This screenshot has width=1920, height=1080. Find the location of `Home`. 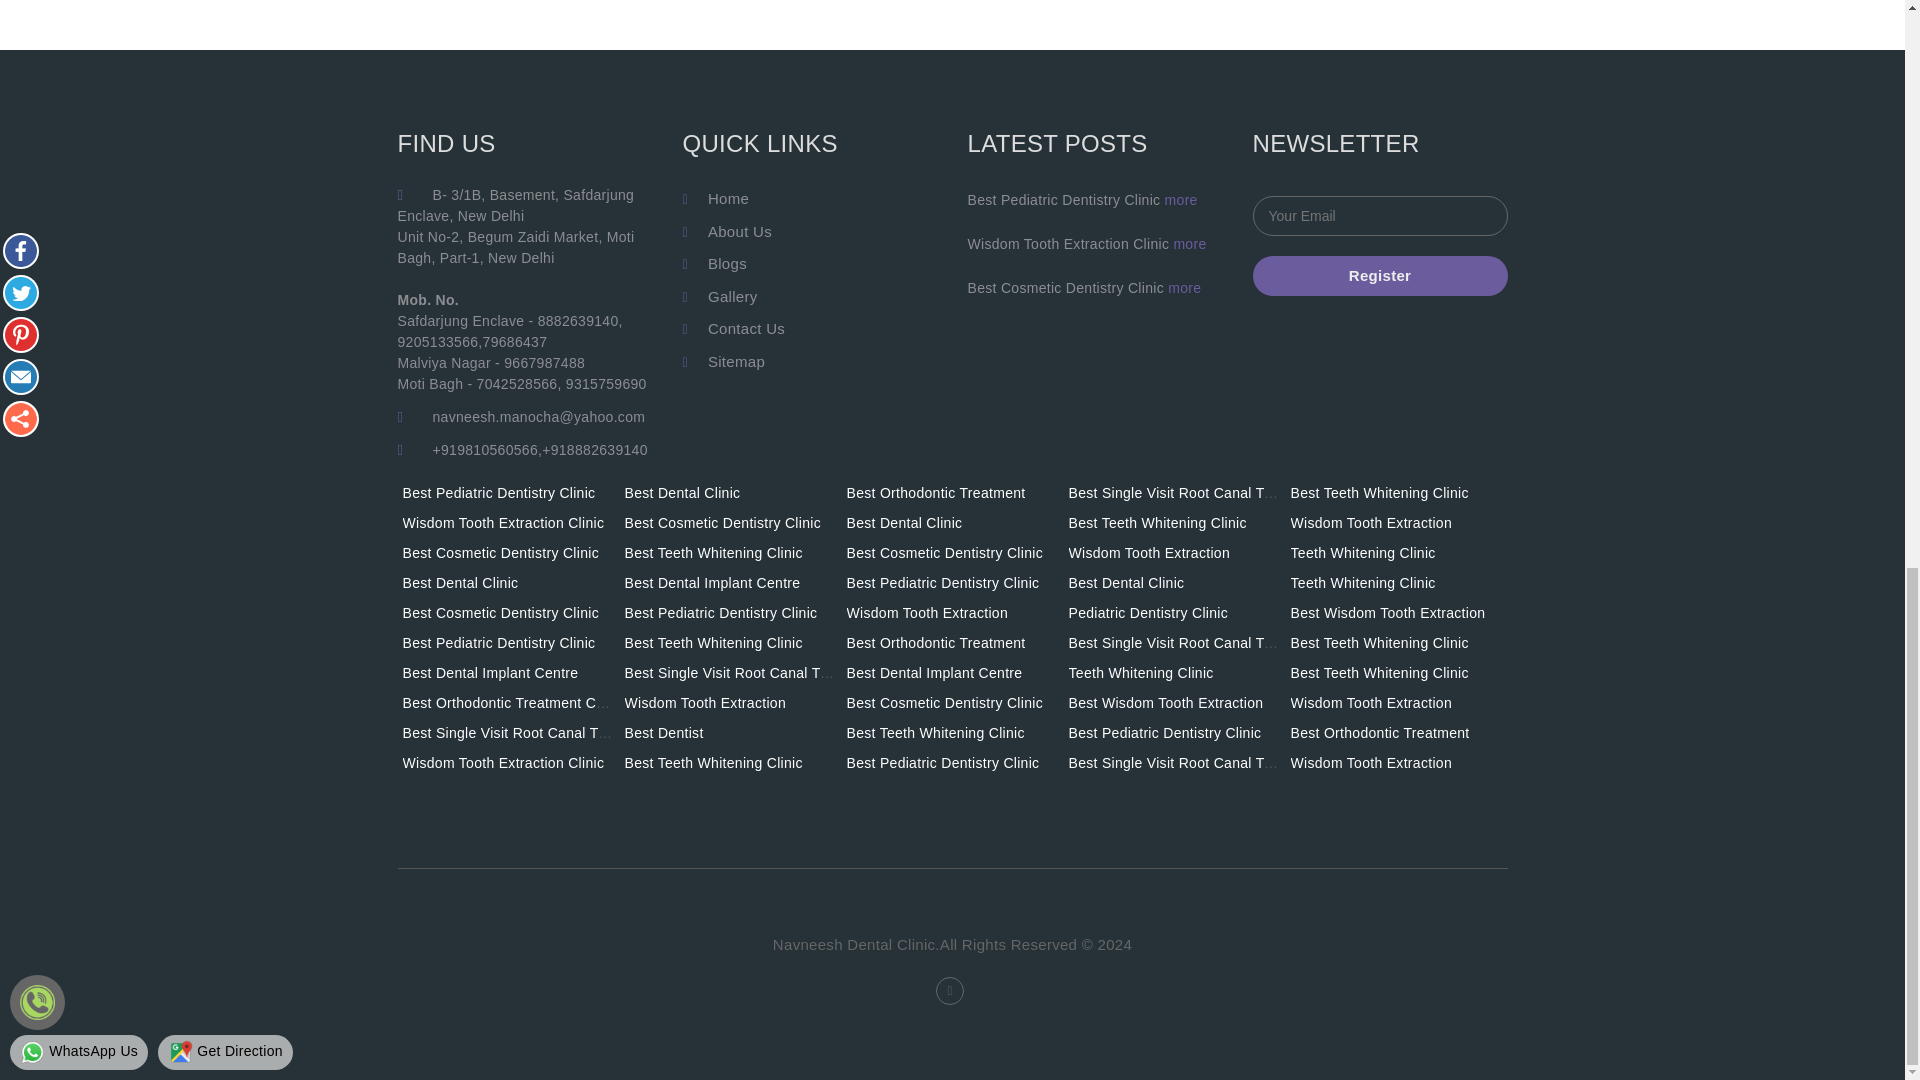

Home is located at coordinates (728, 198).